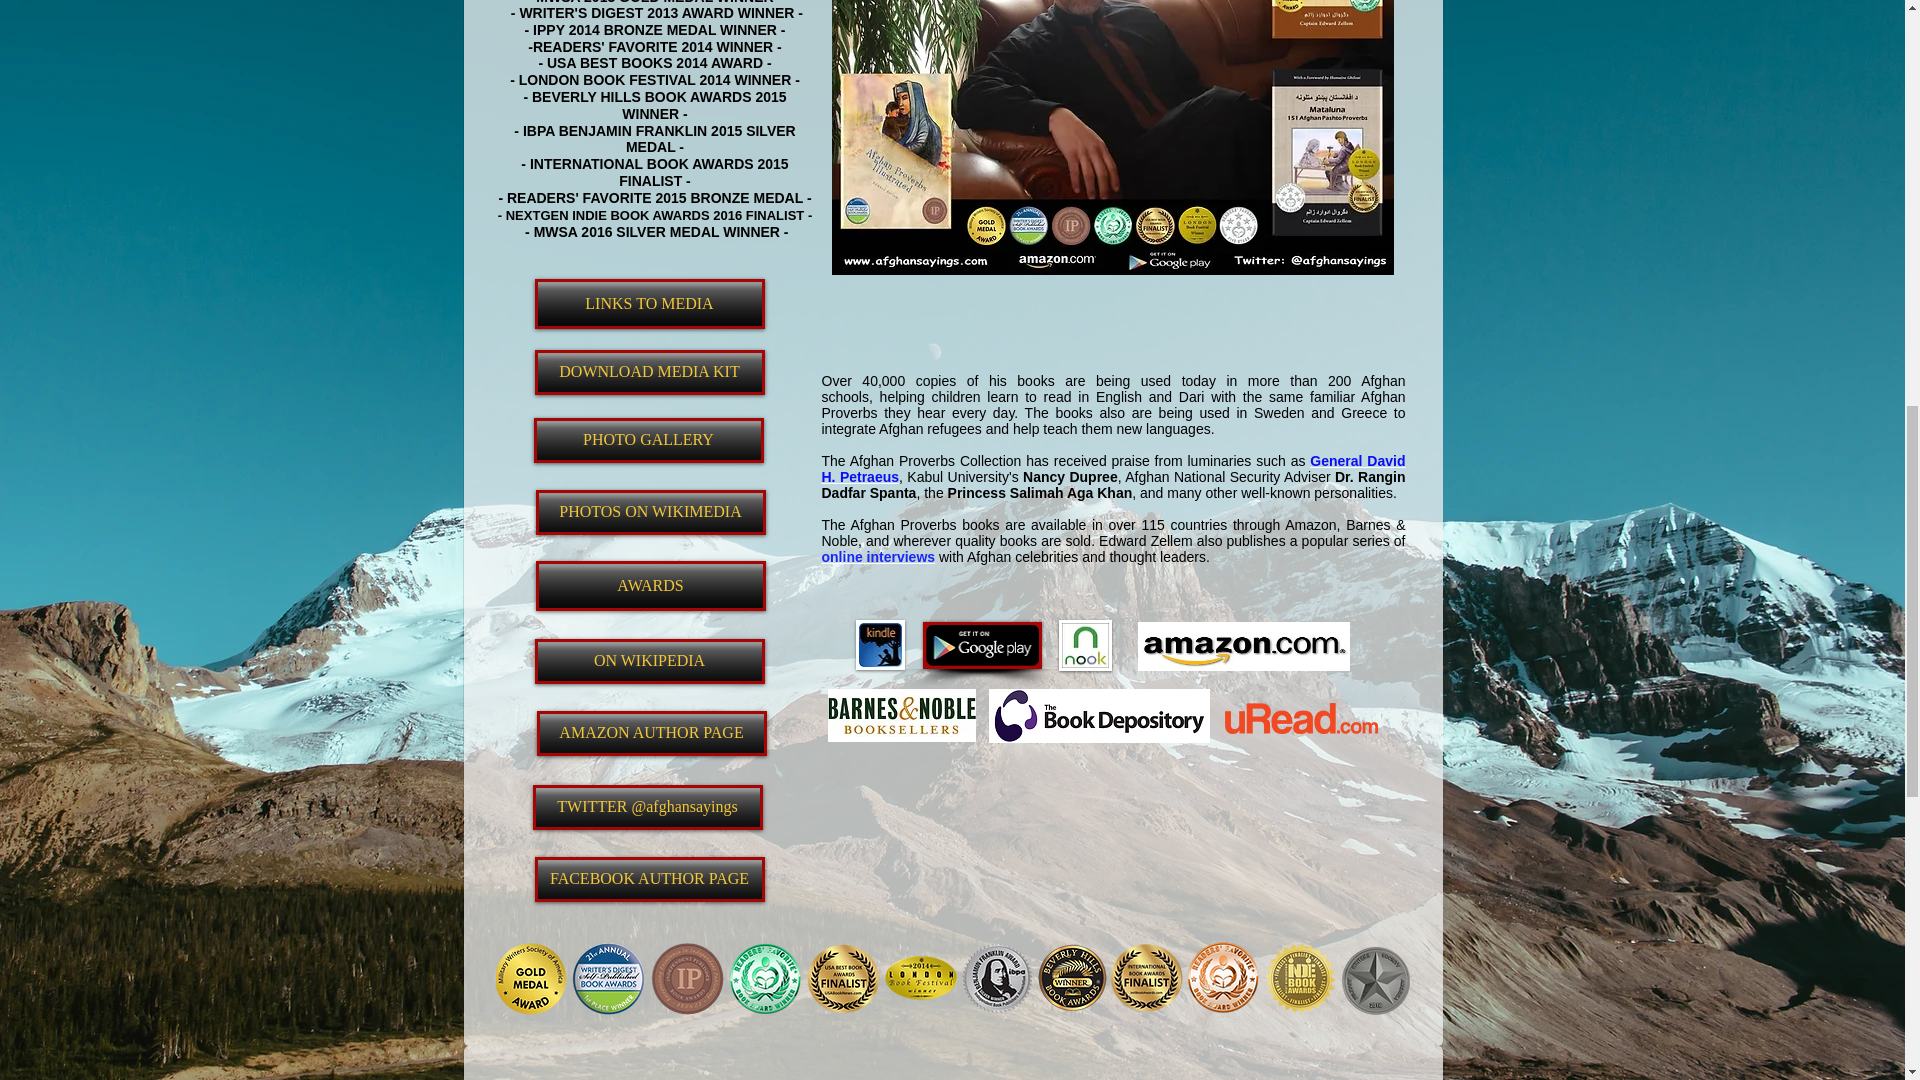 The height and width of the screenshot is (1080, 1920). Describe the element at coordinates (650, 586) in the screenshot. I see `AWARDS` at that location.